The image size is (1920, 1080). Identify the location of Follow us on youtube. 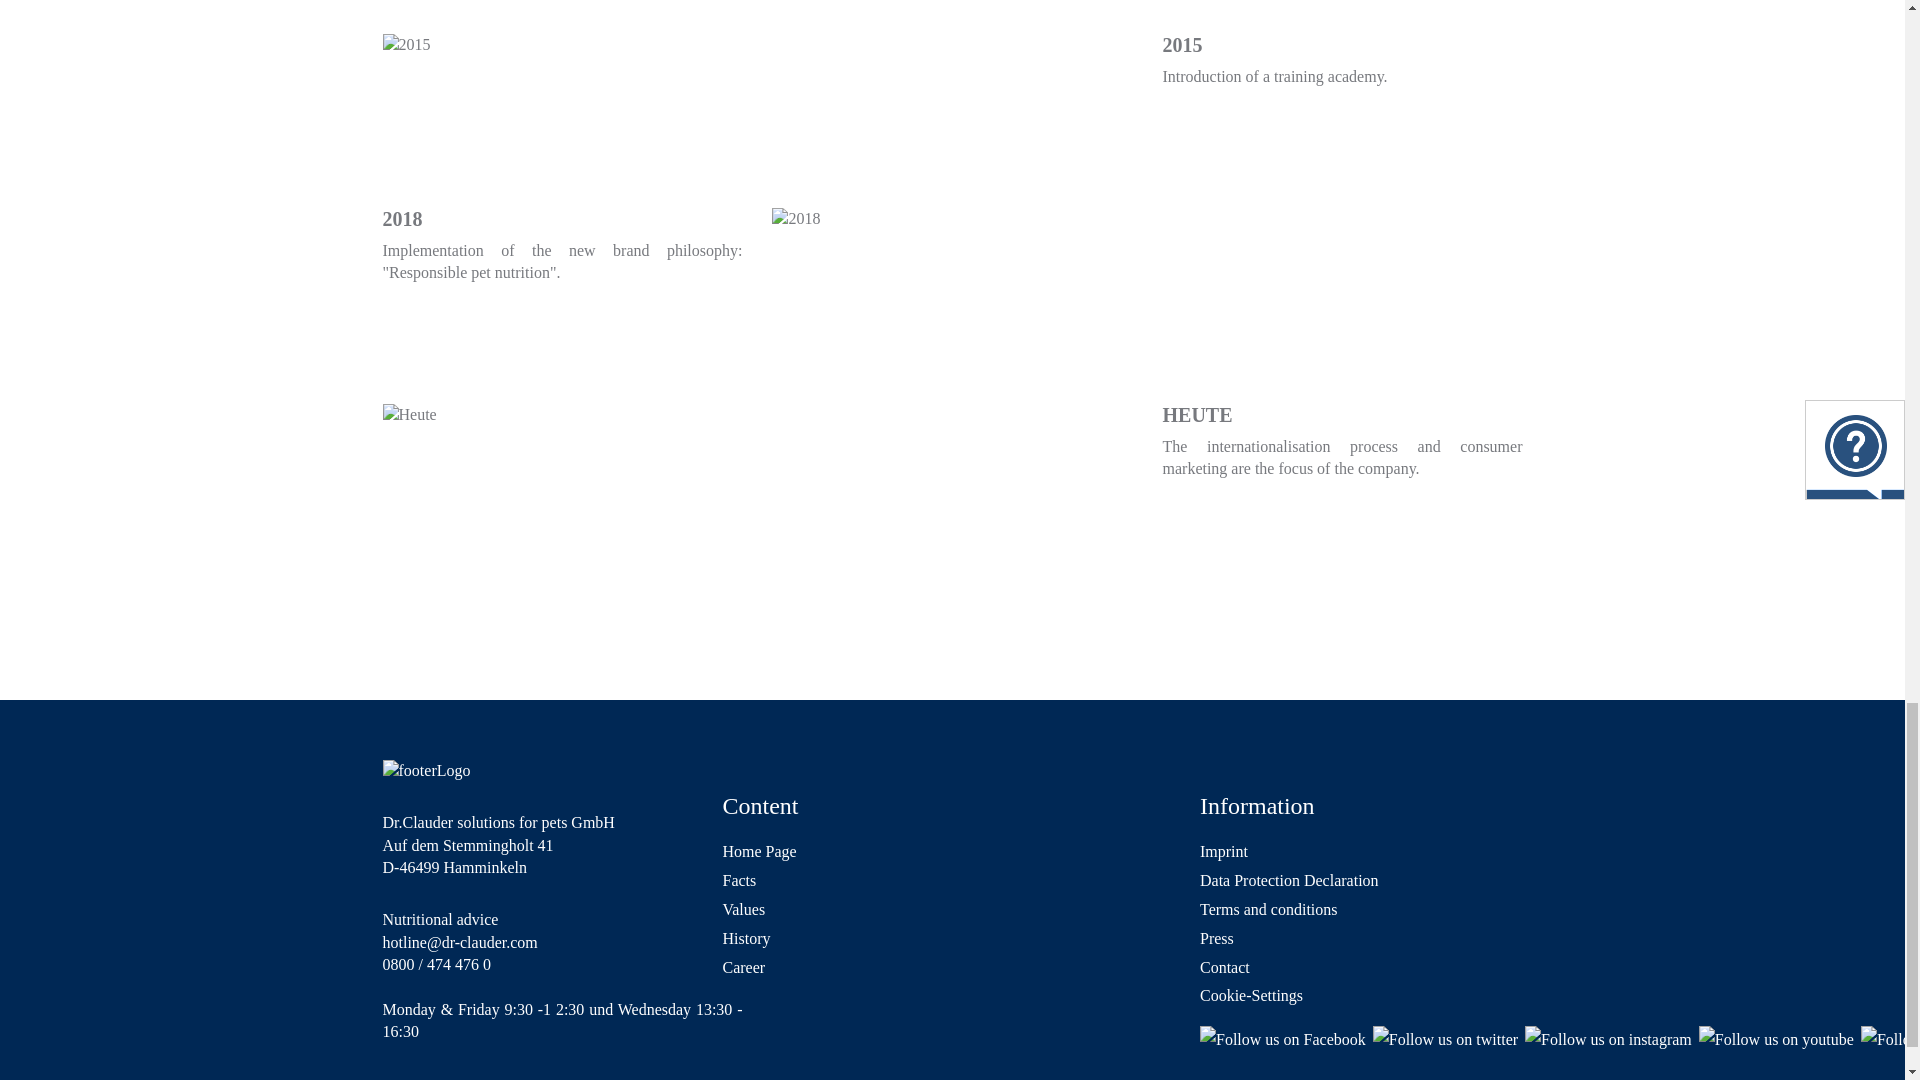
(1776, 1040).